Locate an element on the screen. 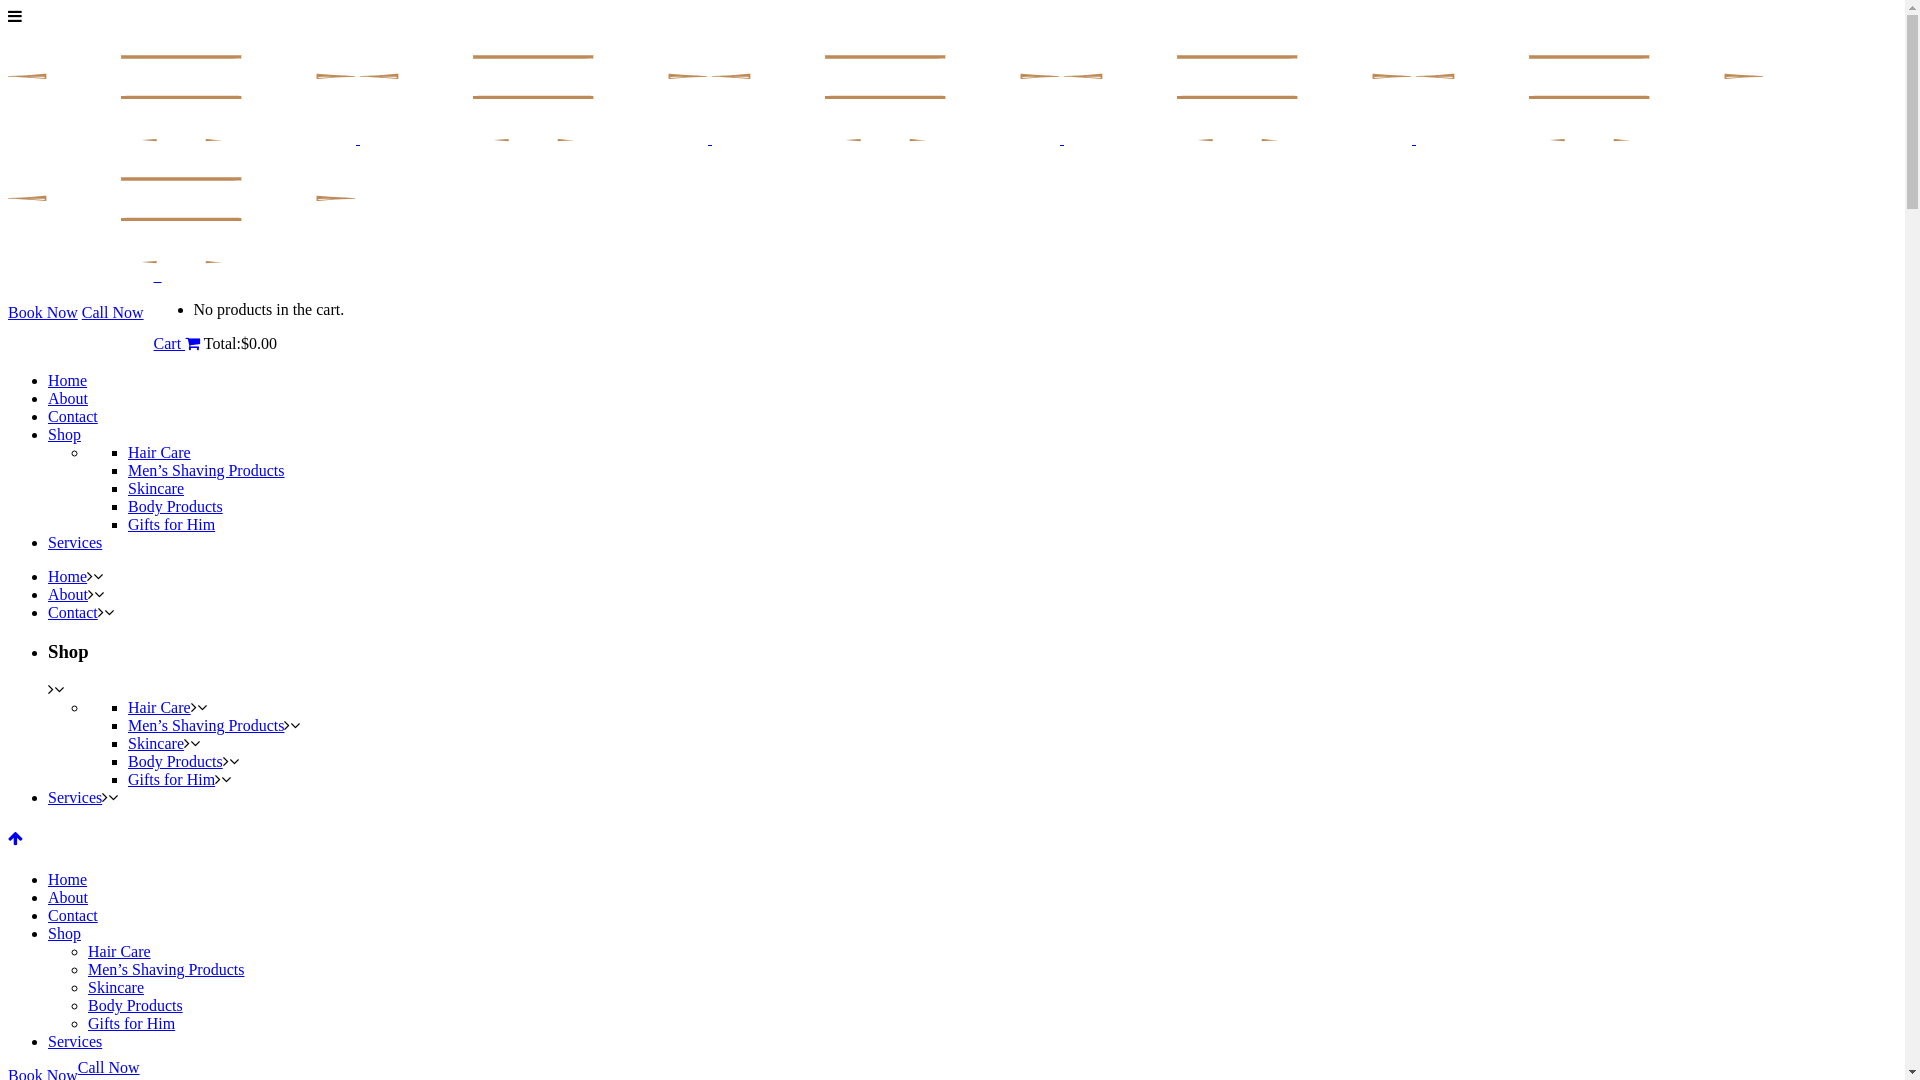  Contact is located at coordinates (73, 612).